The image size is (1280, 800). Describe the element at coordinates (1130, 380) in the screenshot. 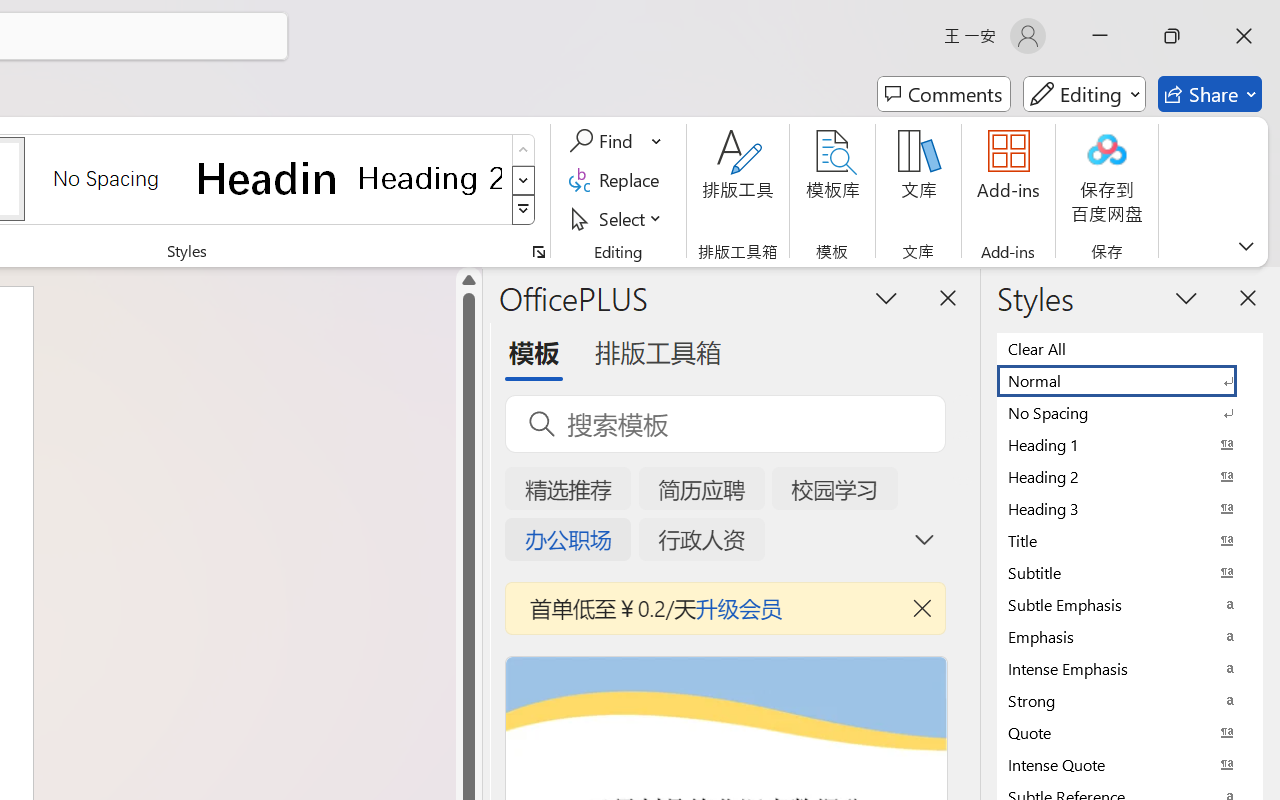

I see `Normal` at that location.